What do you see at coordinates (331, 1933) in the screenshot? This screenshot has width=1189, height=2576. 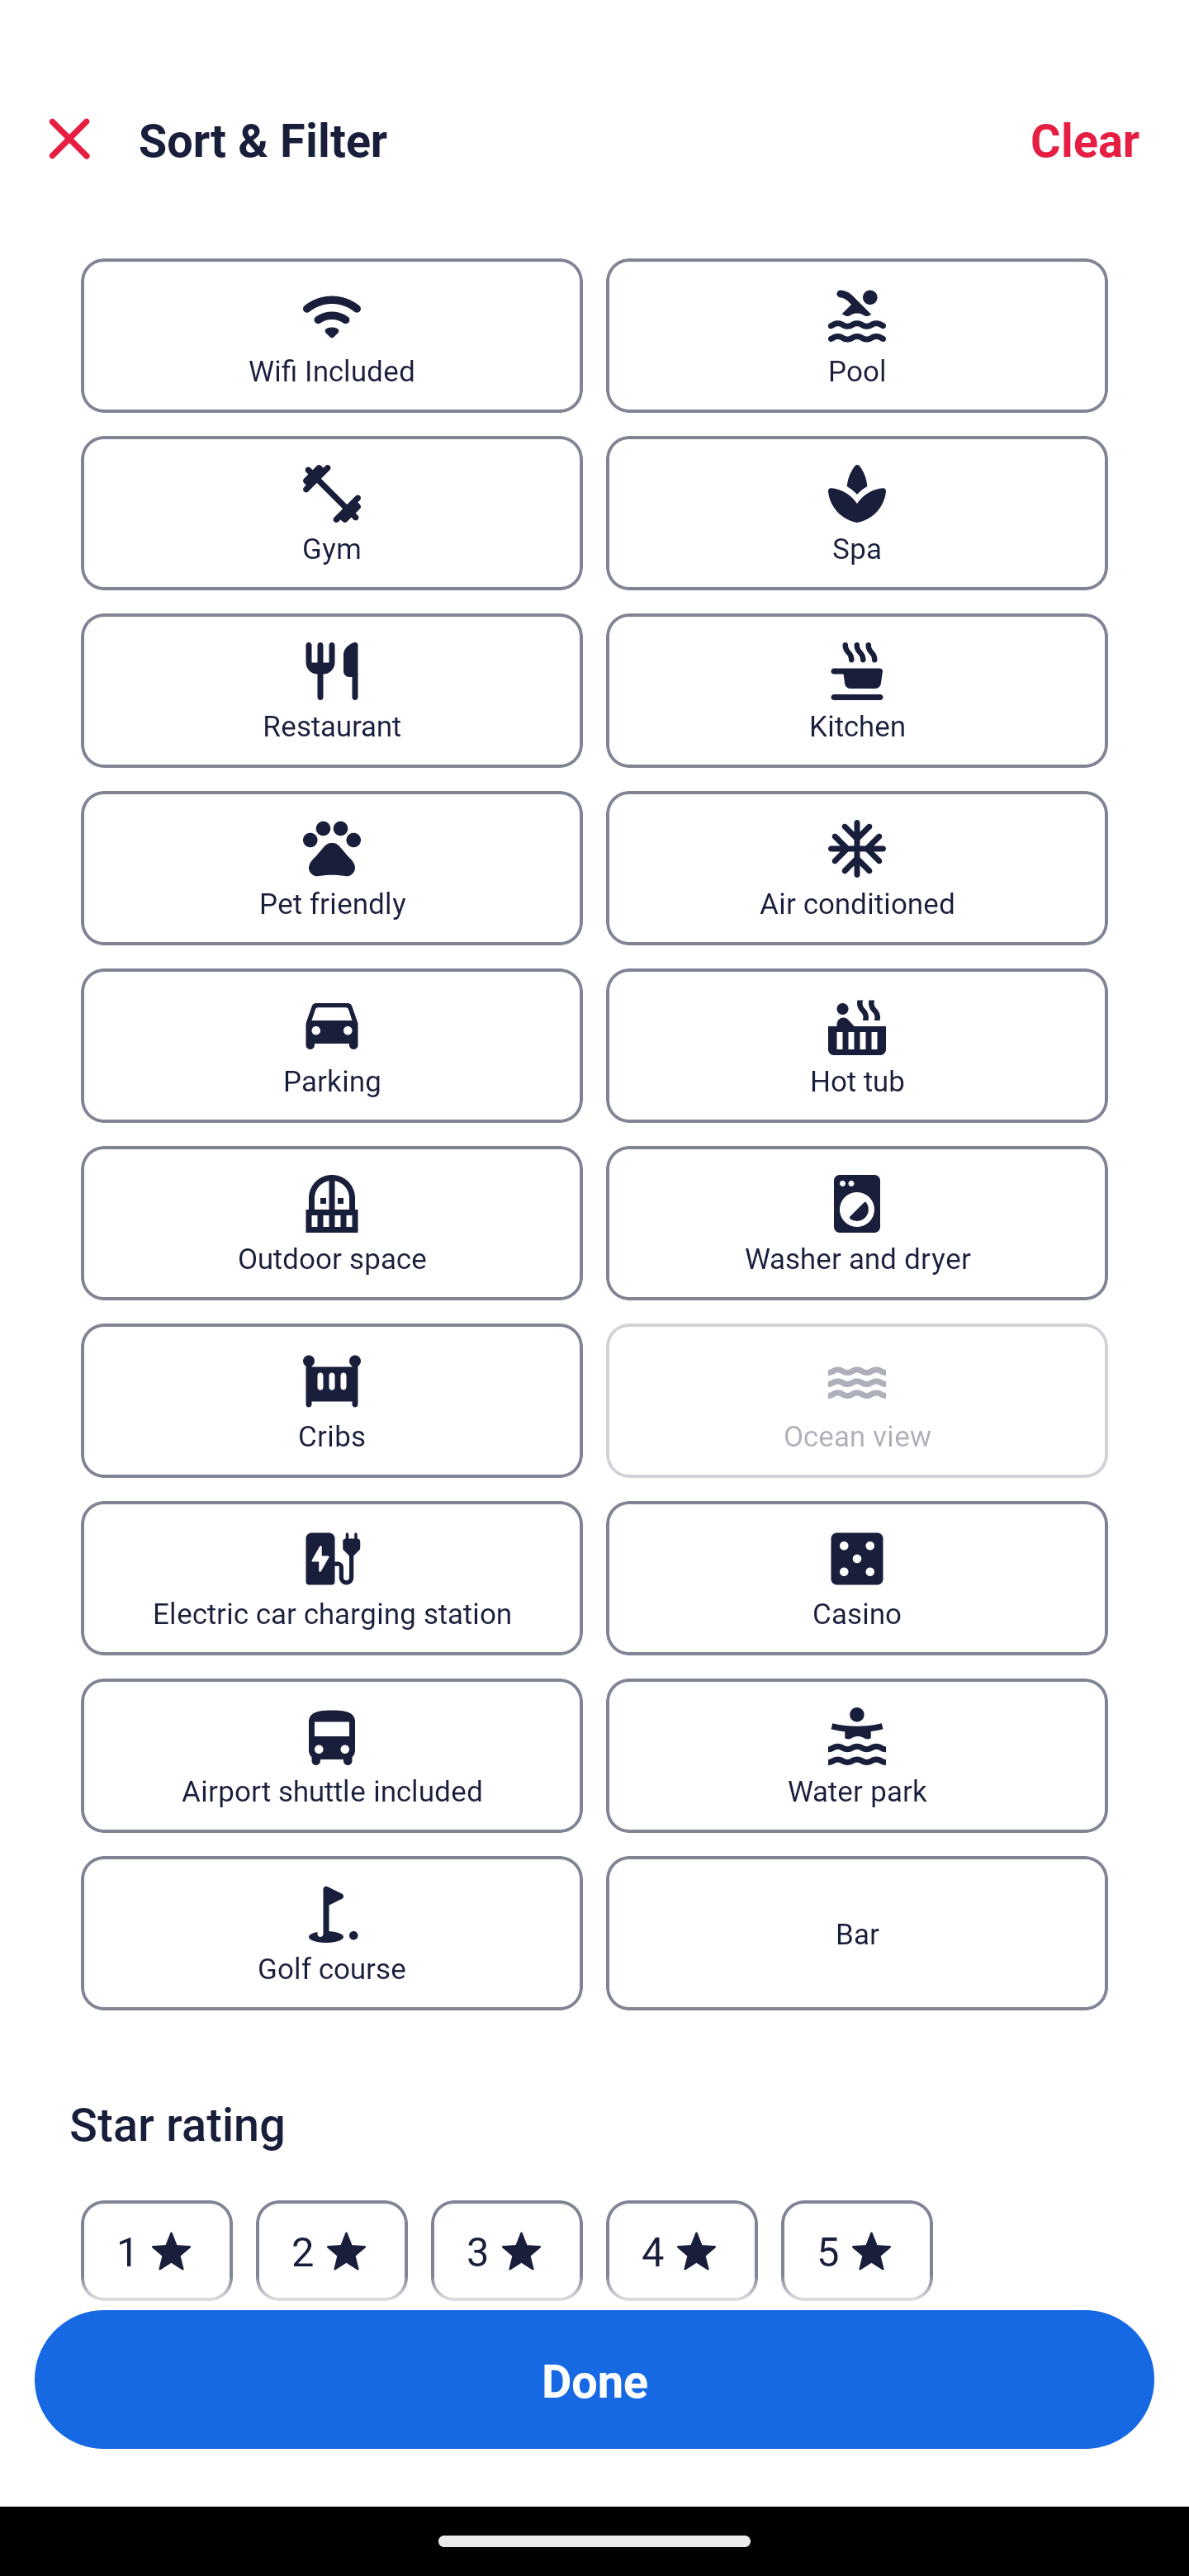 I see `Golf course` at bounding box center [331, 1933].